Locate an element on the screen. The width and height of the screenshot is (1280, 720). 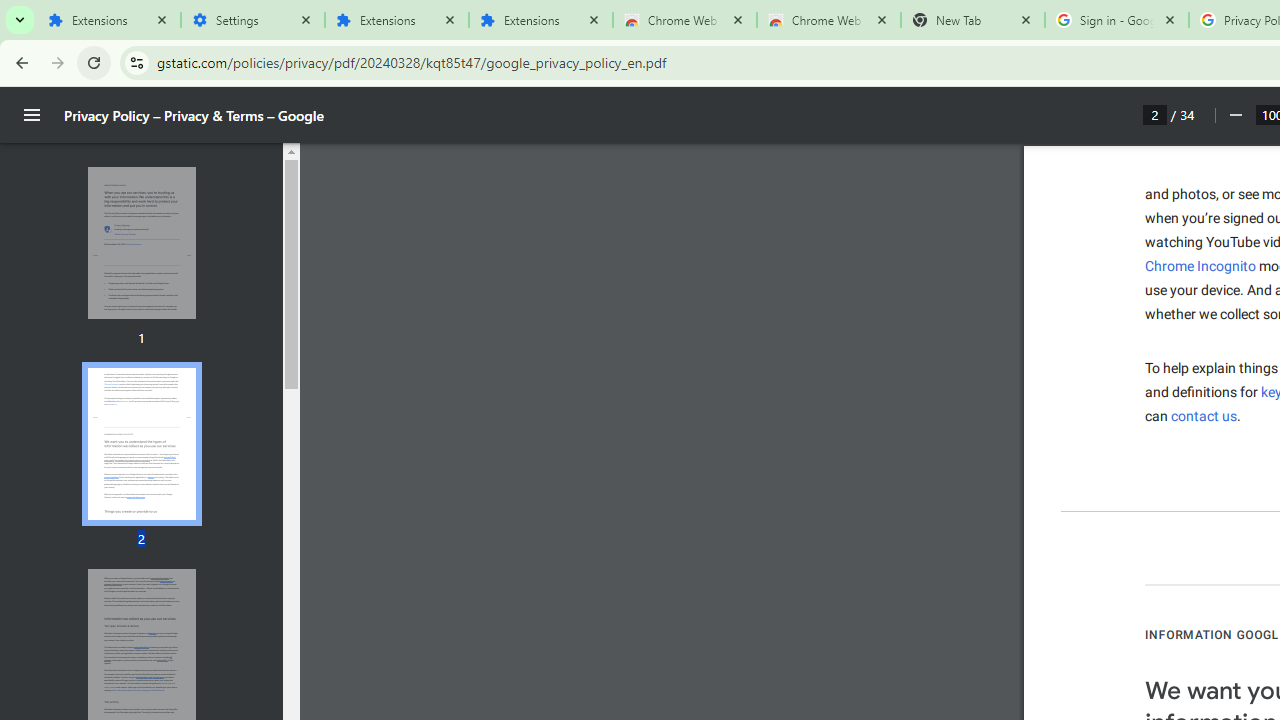
Chrome Web Store - Themes is located at coordinates (828, 20).